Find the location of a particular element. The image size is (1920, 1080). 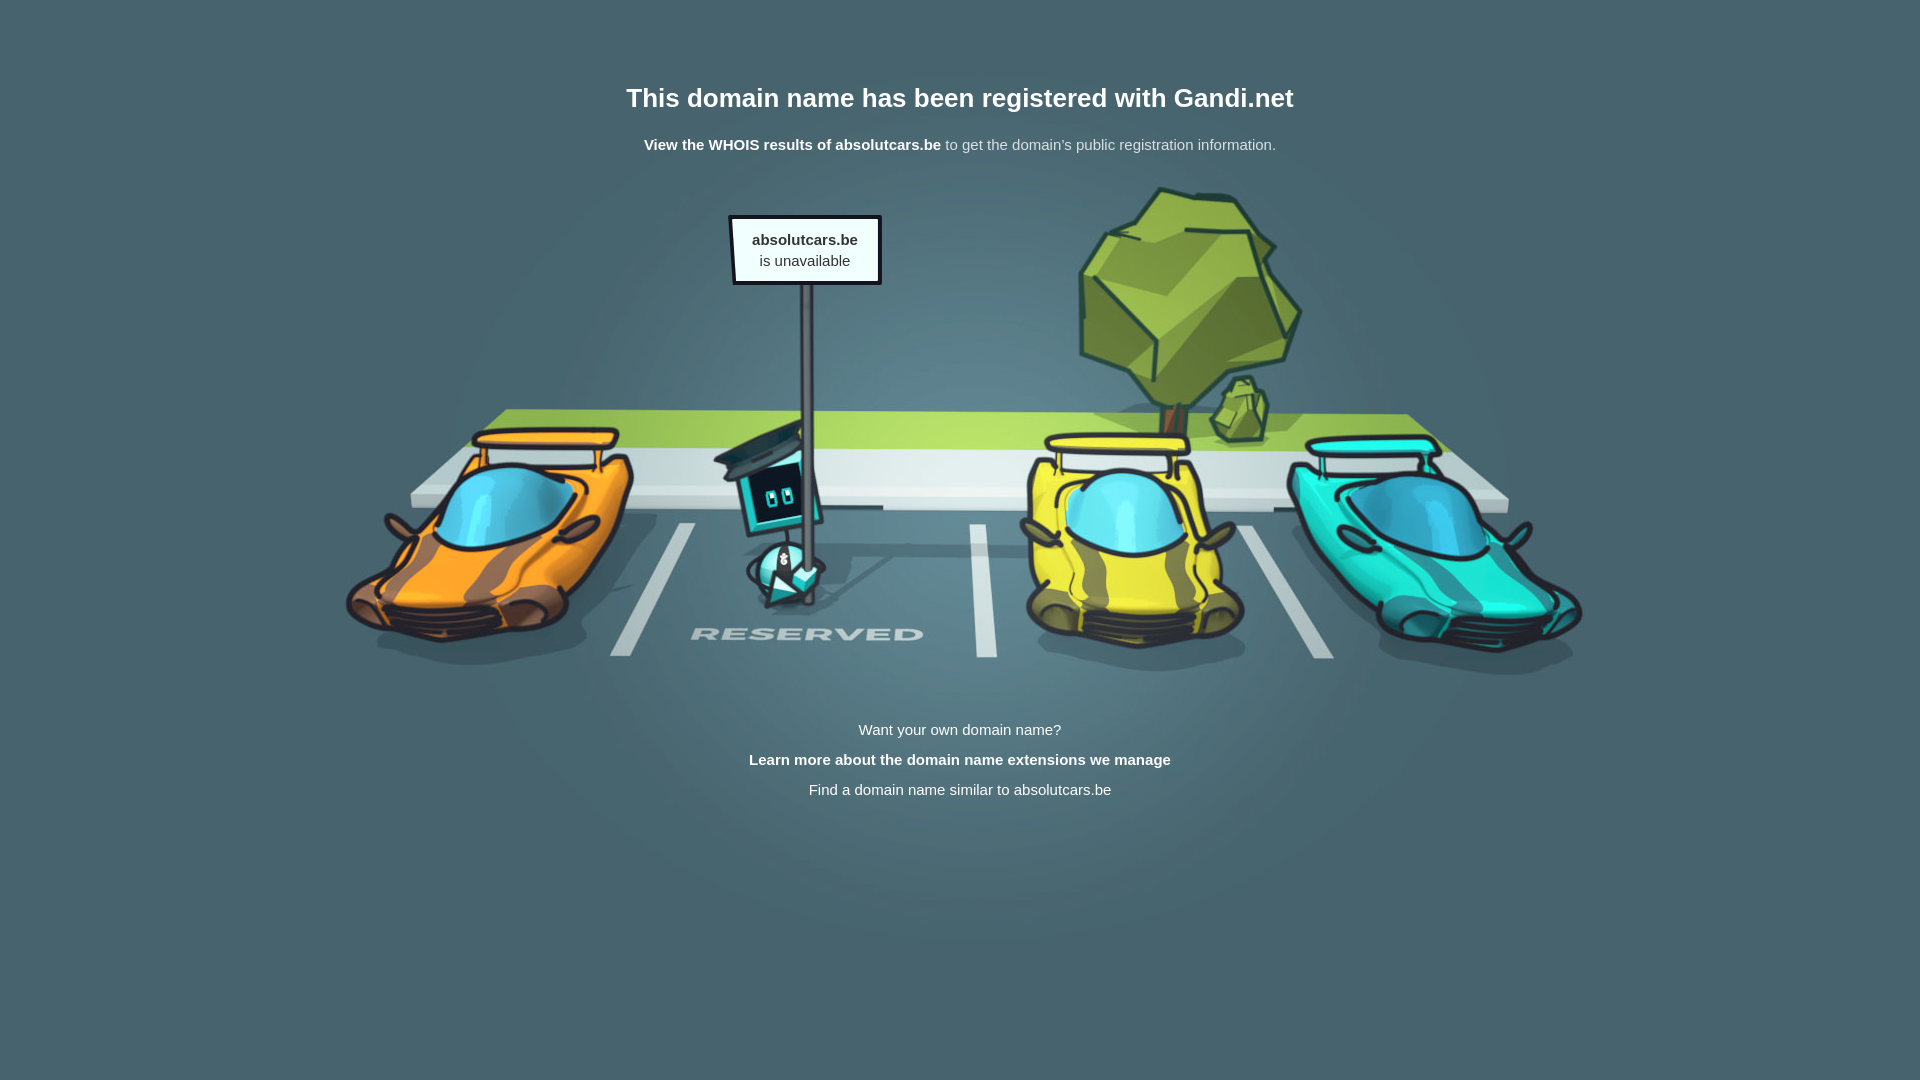

View the WHOIS results of absolutcars.be is located at coordinates (792, 144).